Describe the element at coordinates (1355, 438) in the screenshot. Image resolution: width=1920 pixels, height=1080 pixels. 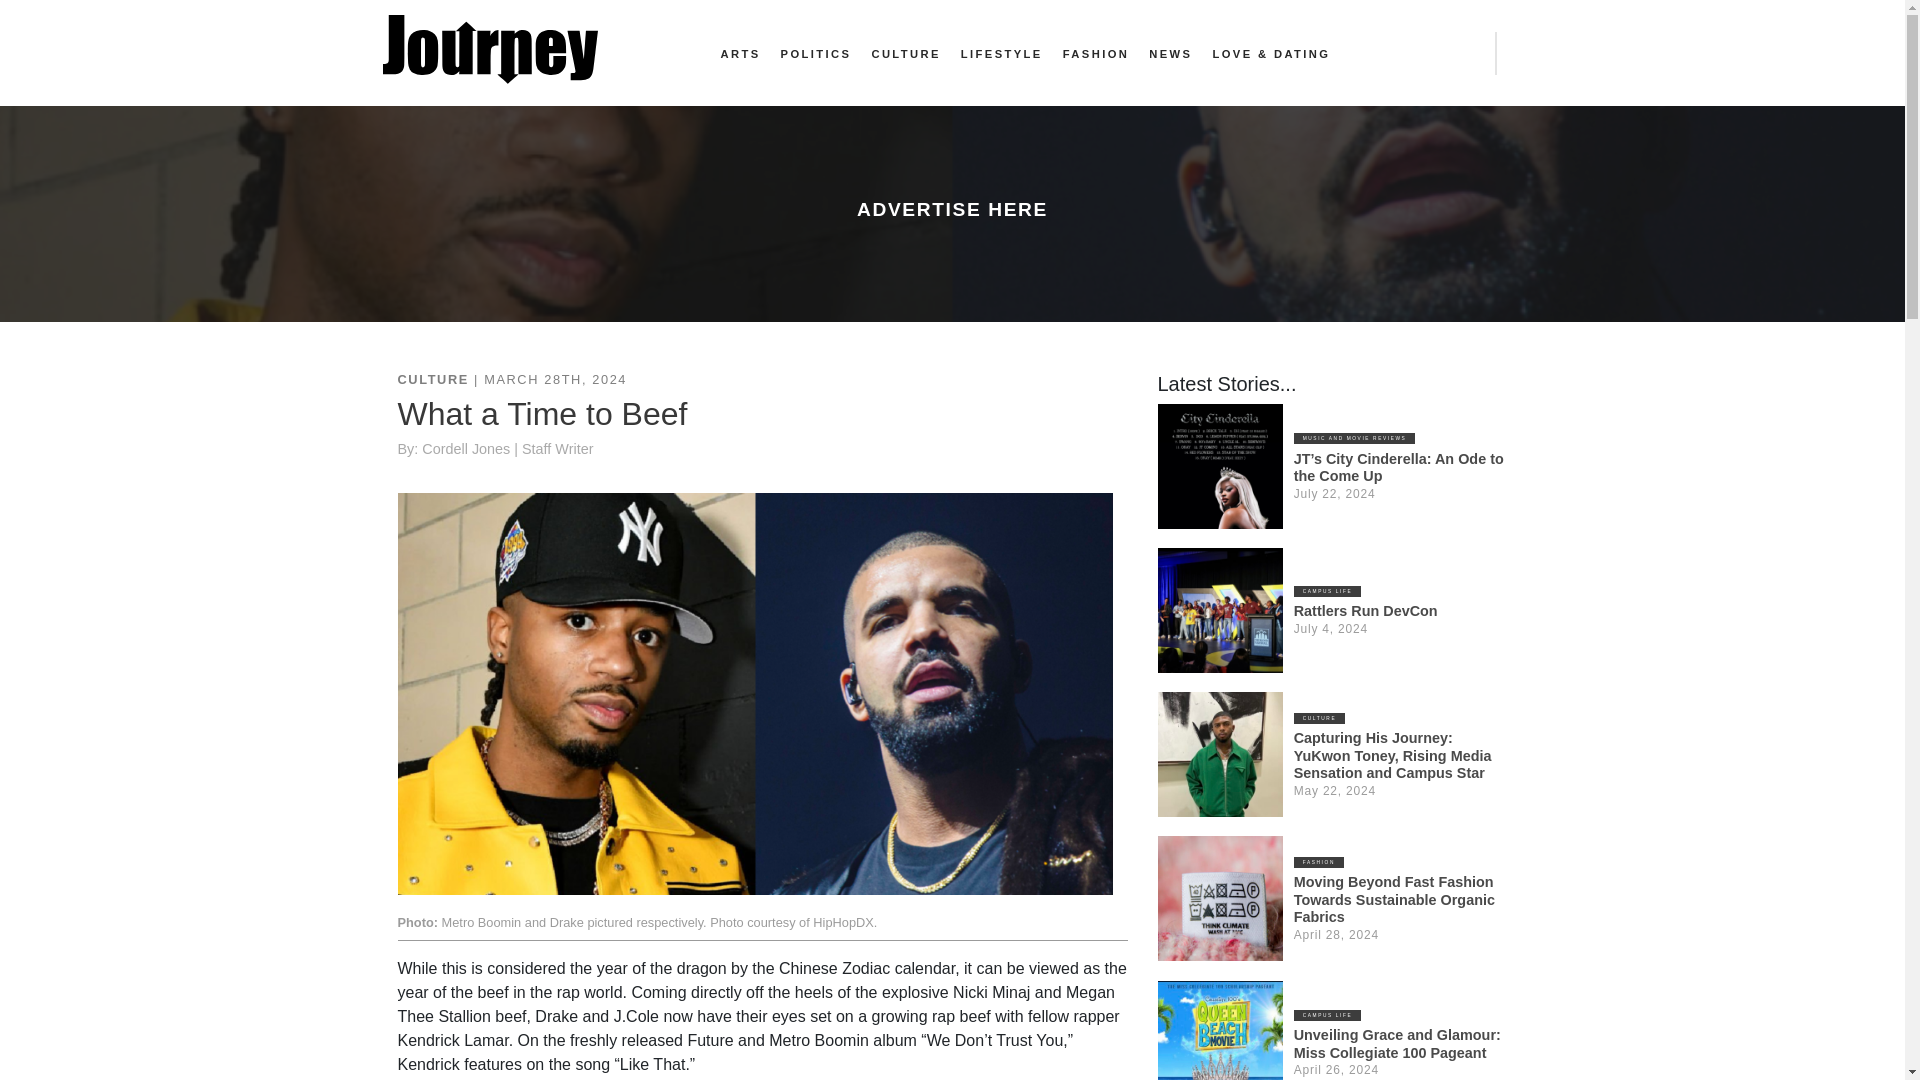
I see `MUSIC AND MOVIE REVIEWS` at that location.